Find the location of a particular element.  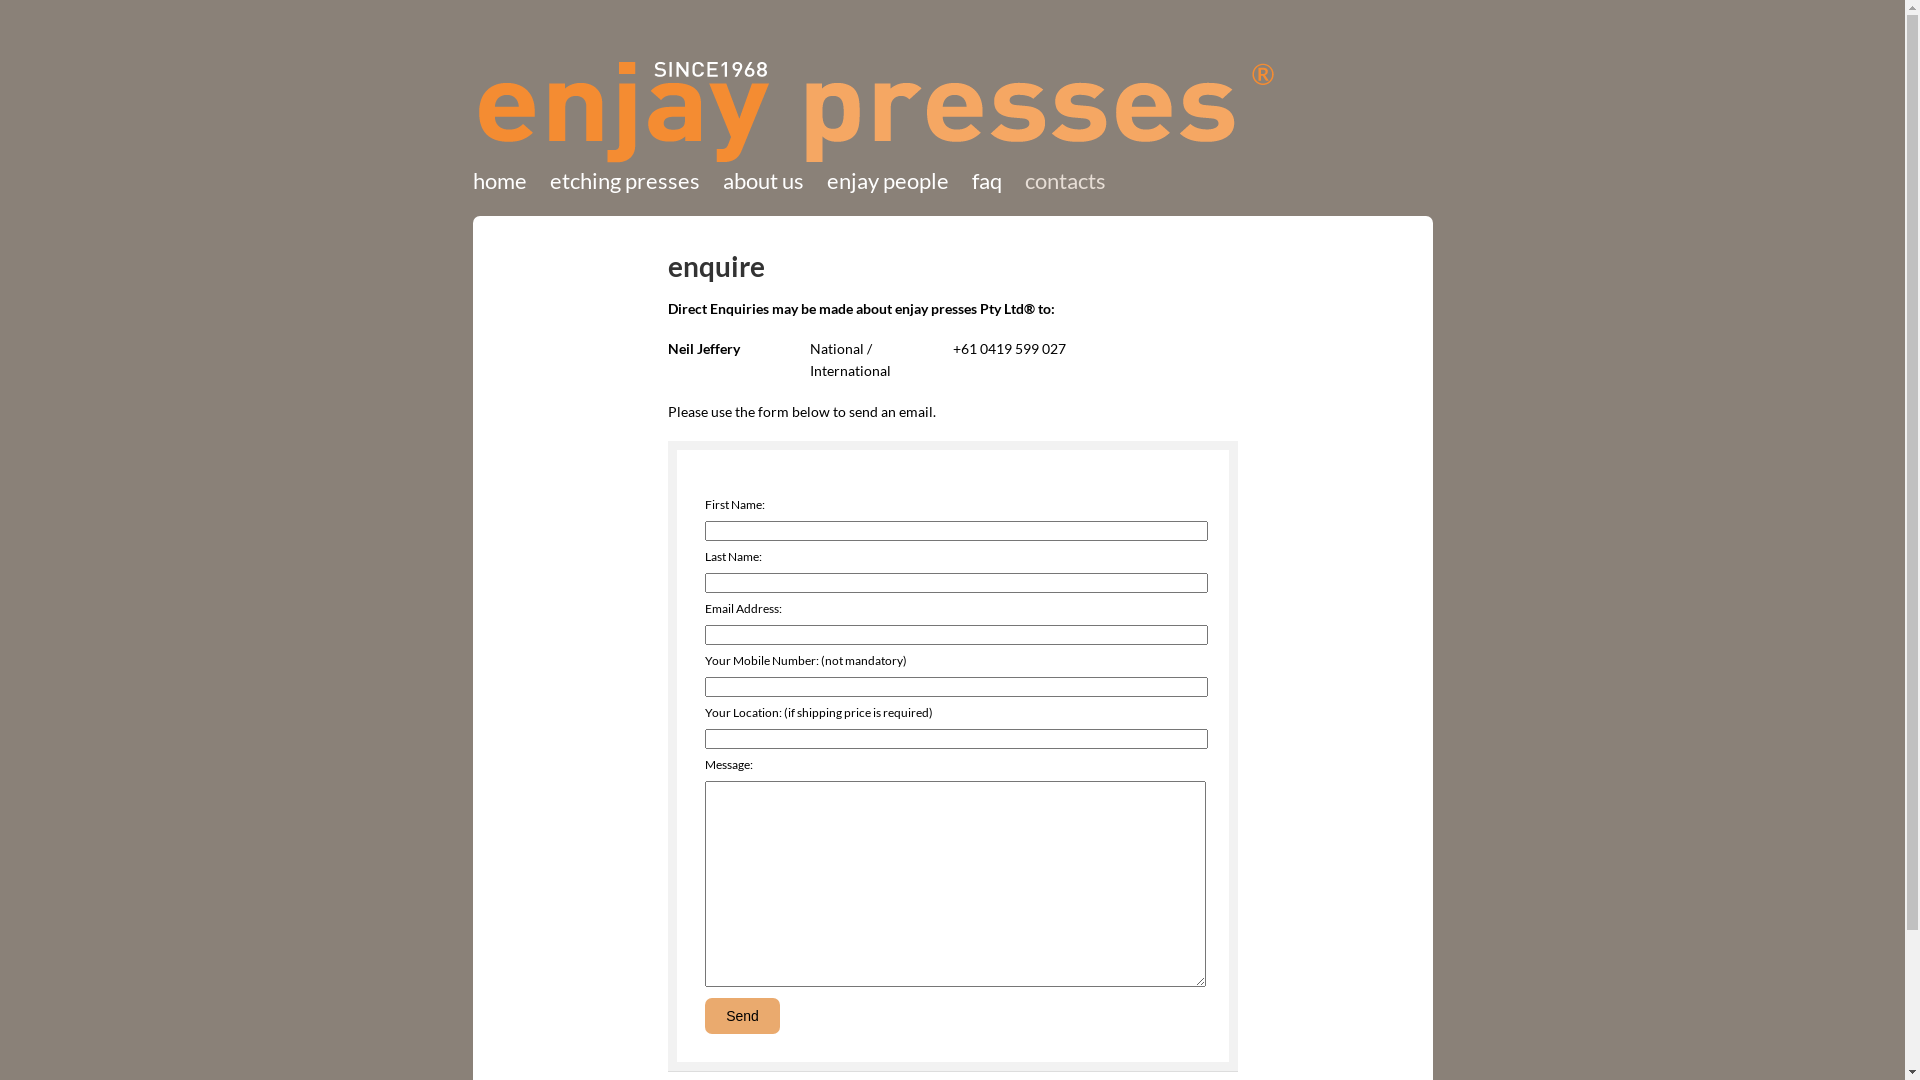

Send is located at coordinates (742, 1016).